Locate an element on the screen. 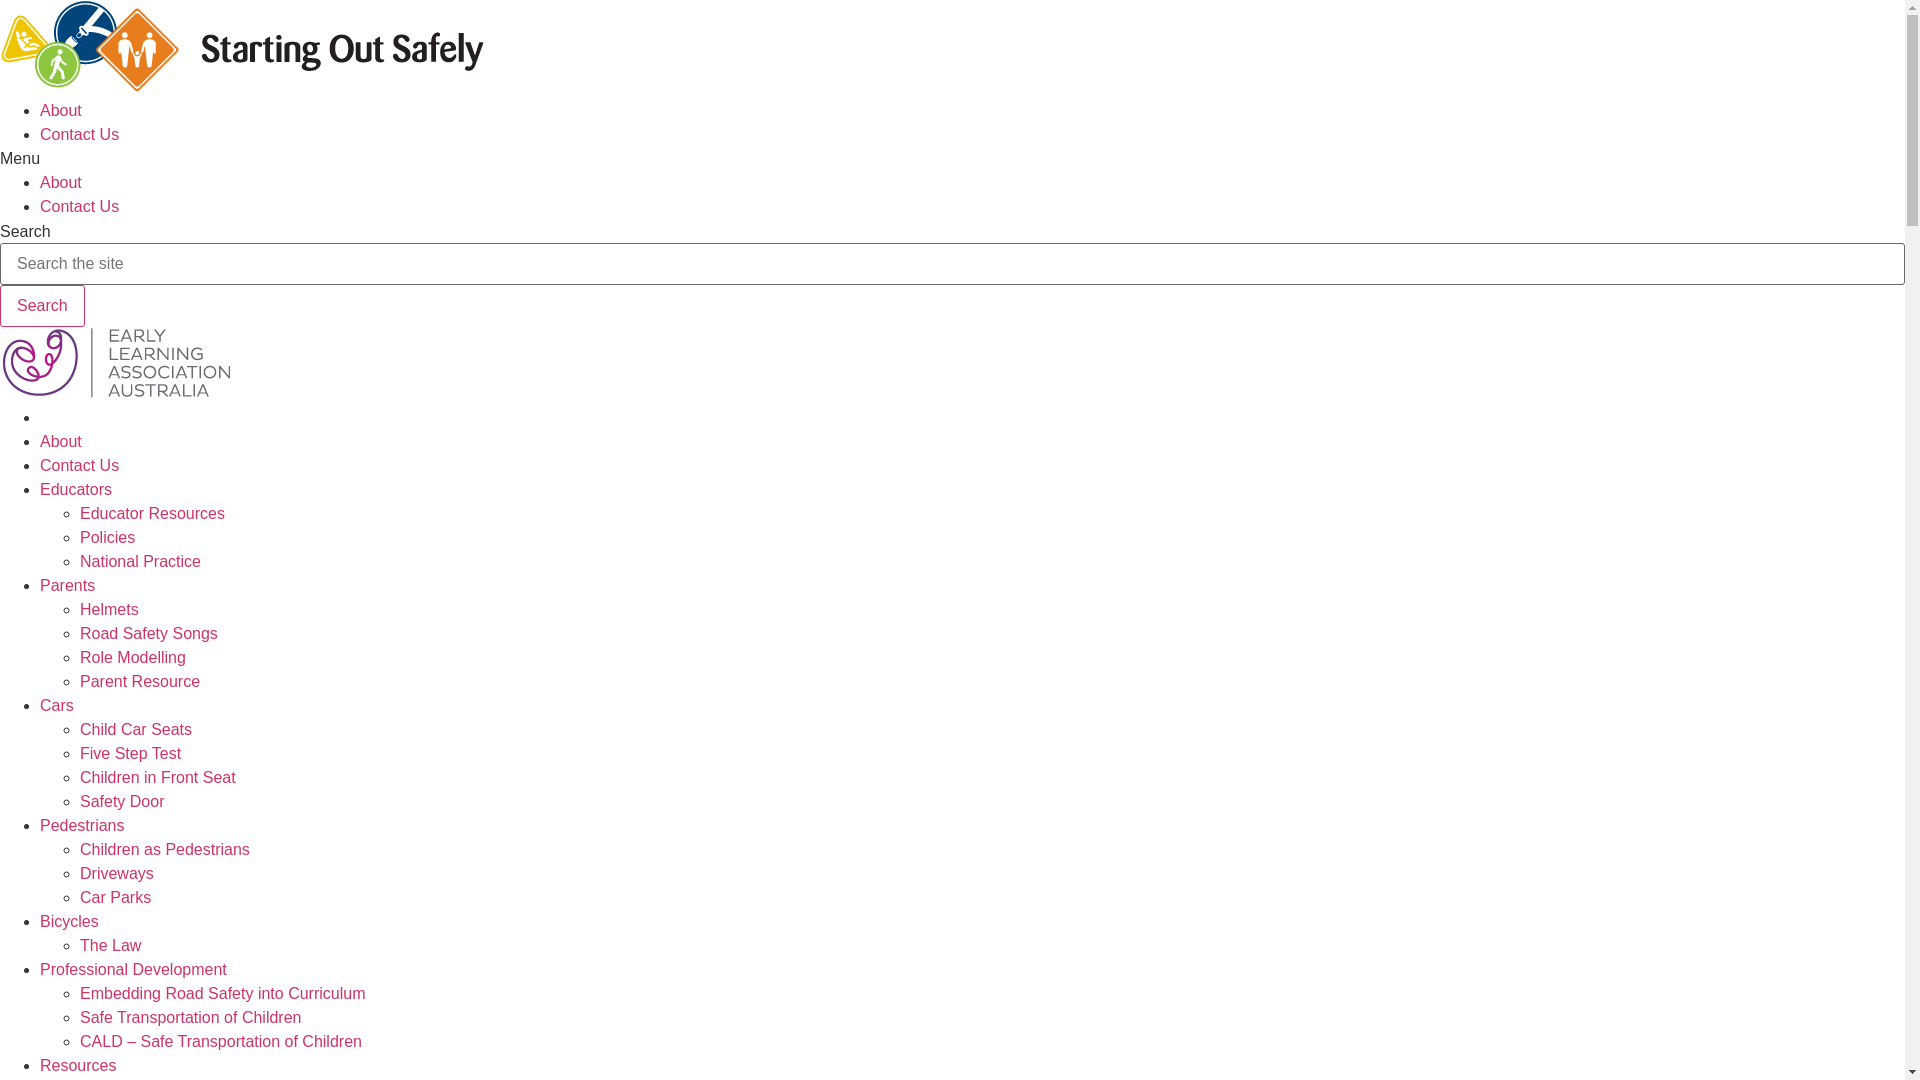  Role Modelling is located at coordinates (133, 658).